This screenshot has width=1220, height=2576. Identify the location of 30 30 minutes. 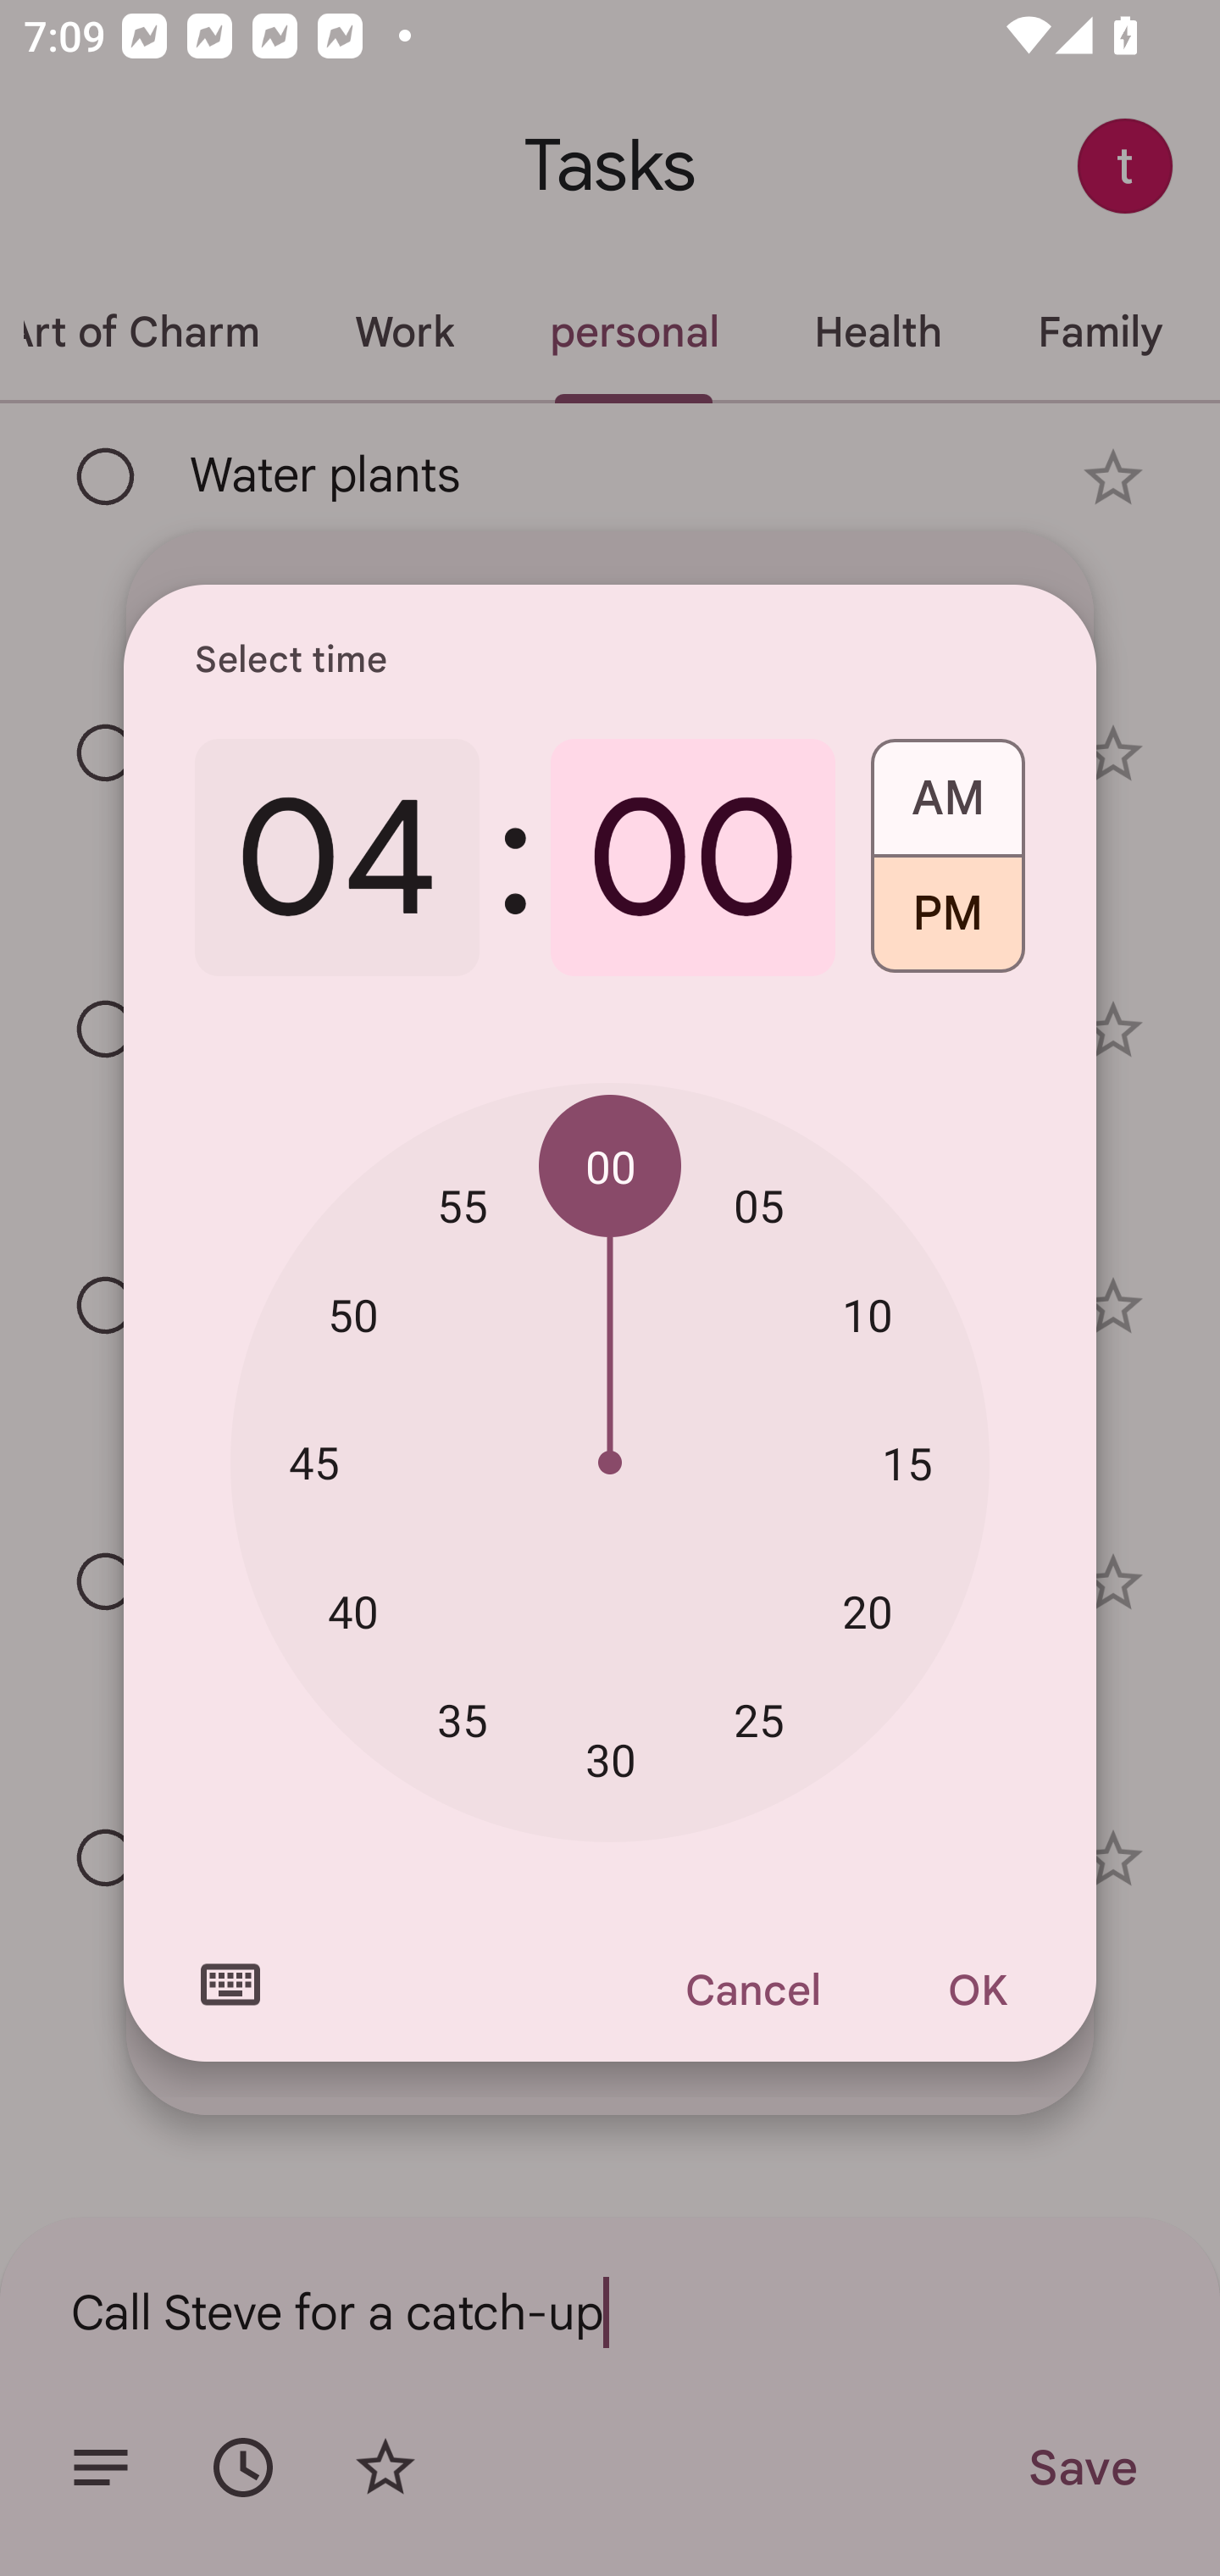
(610, 1761).